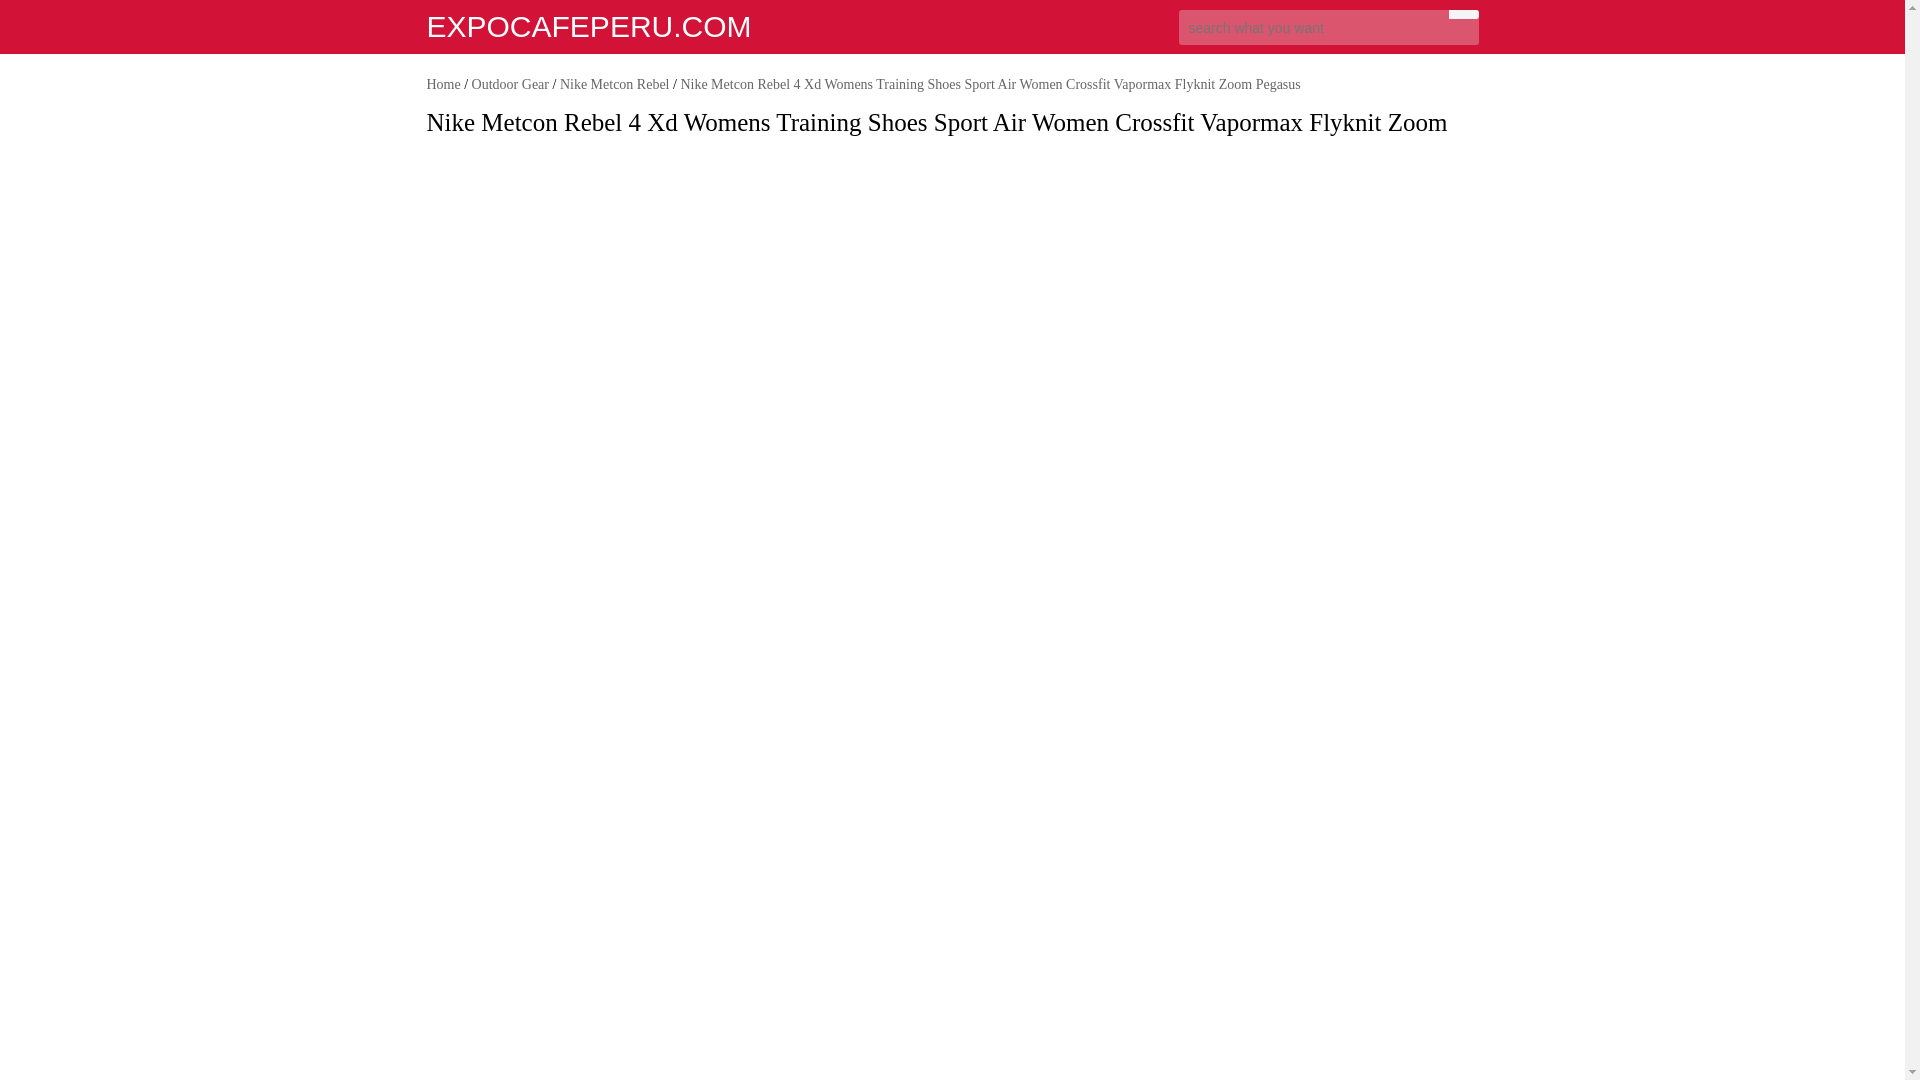 The width and height of the screenshot is (1920, 1080). What do you see at coordinates (510, 84) in the screenshot?
I see `Outdoor Gear` at bounding box center [510, 84].